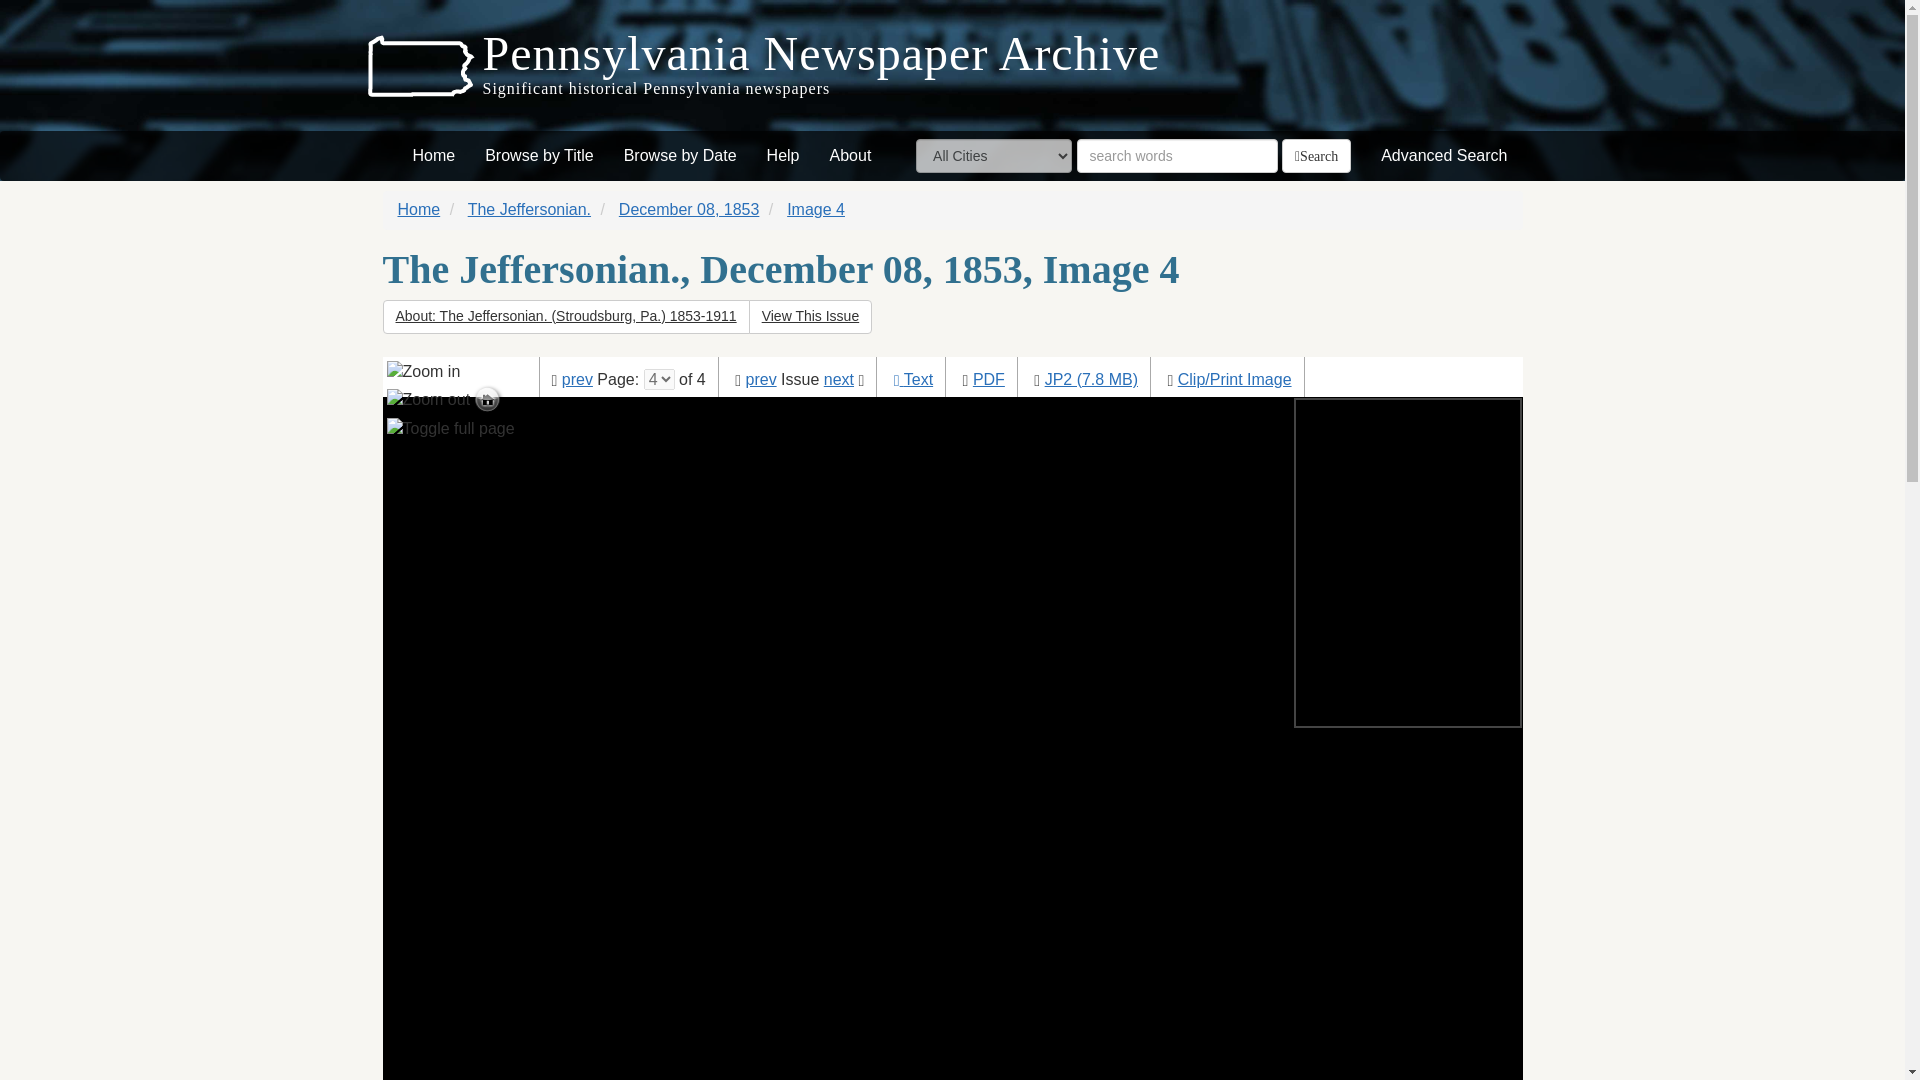 This screenshot has width=1920, height=1080. I want to click on Zoom in, so click(422, 372).